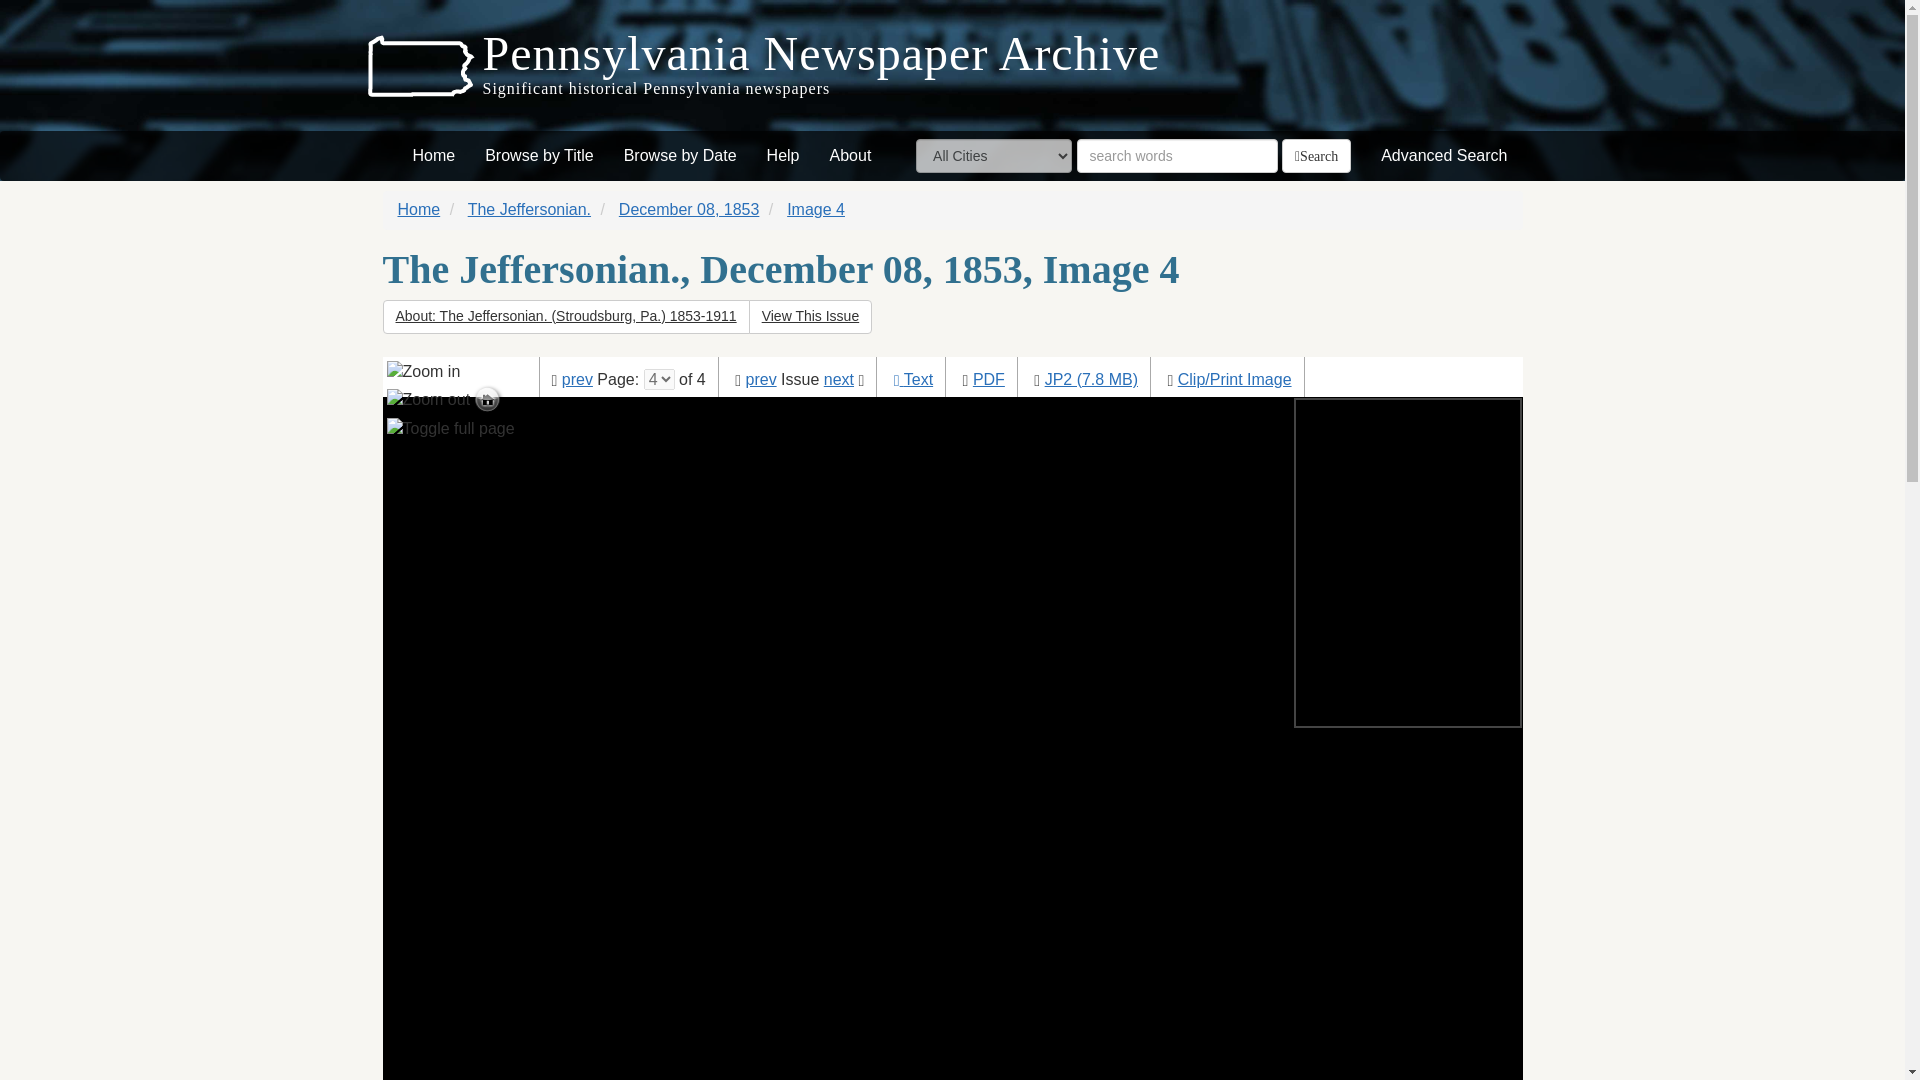 This screenshot has width=1920, height=1080. I want to click on Zoom in, so click(422, 372).